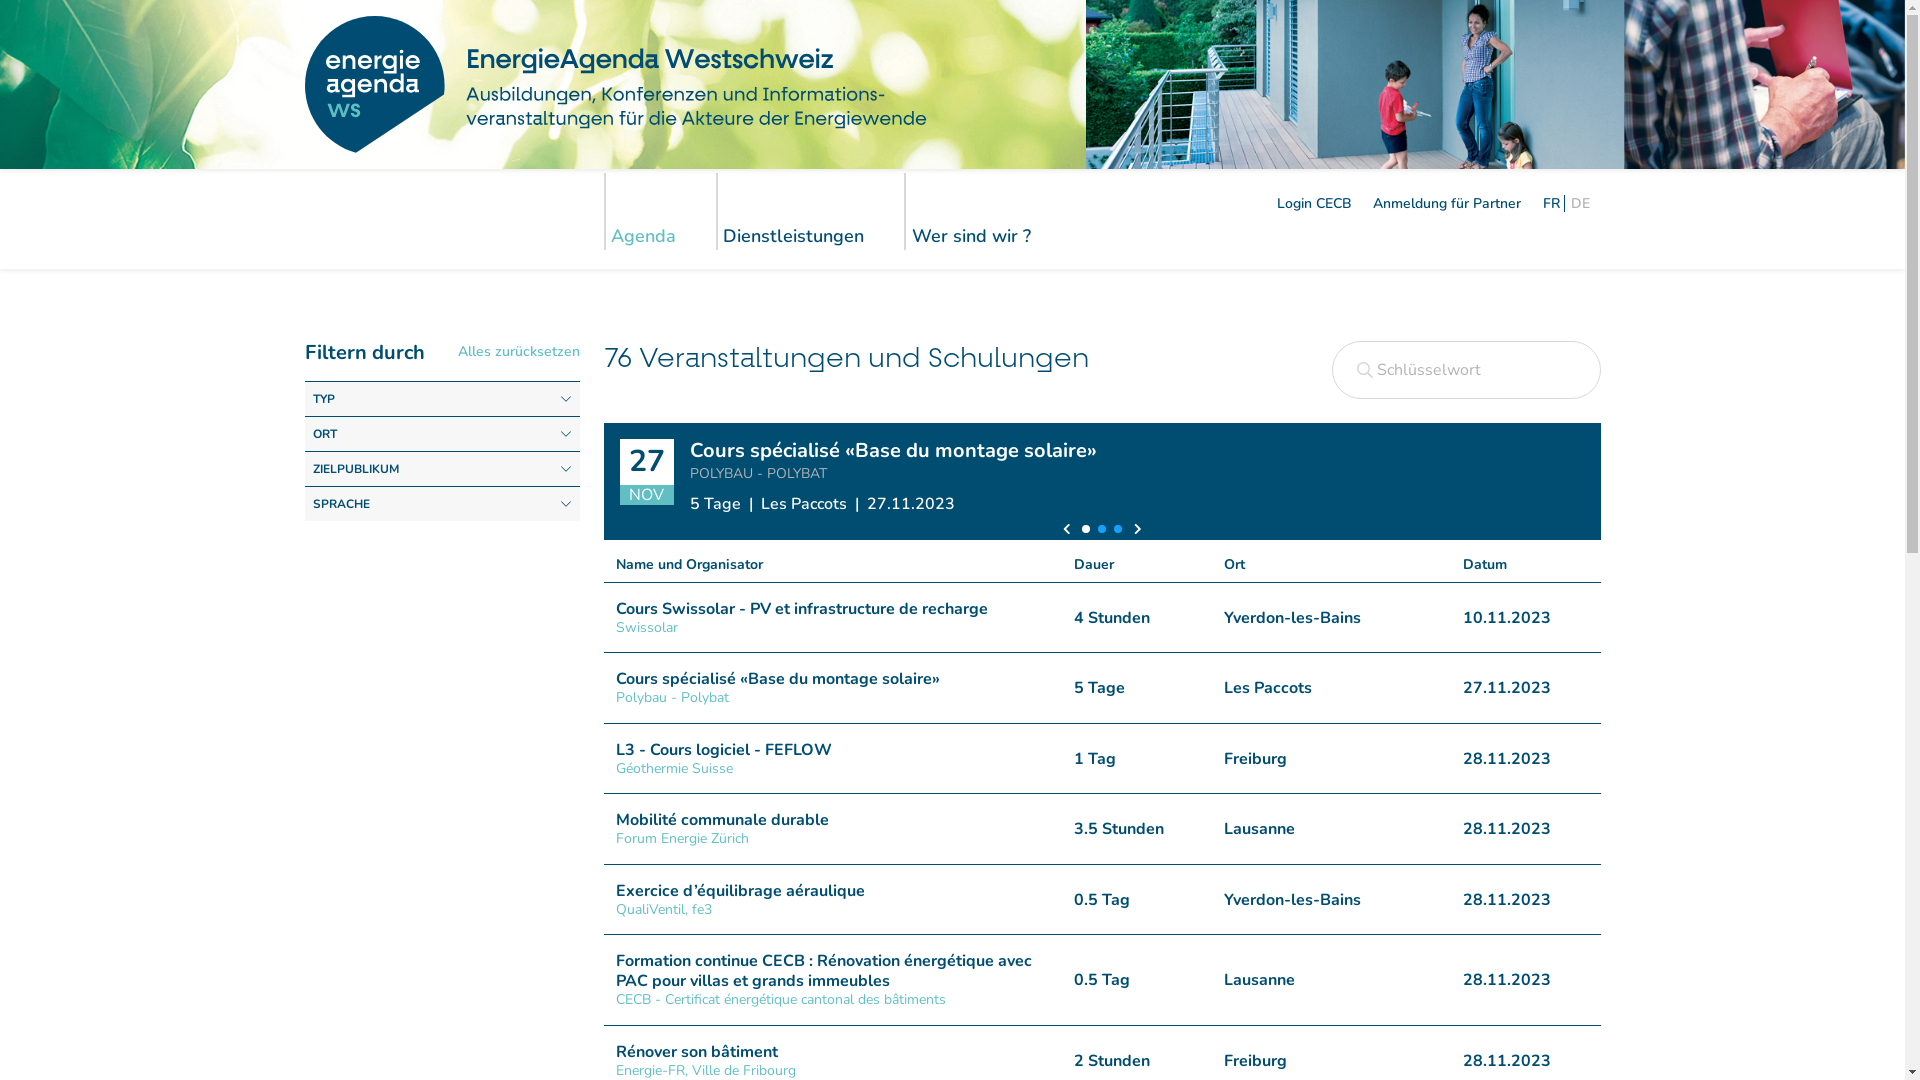 The width and height of the screenshot is (1920, 1080). Describe the element at coordinates (1314, 204) in the screenshot. I see `Login CECB` at that location.